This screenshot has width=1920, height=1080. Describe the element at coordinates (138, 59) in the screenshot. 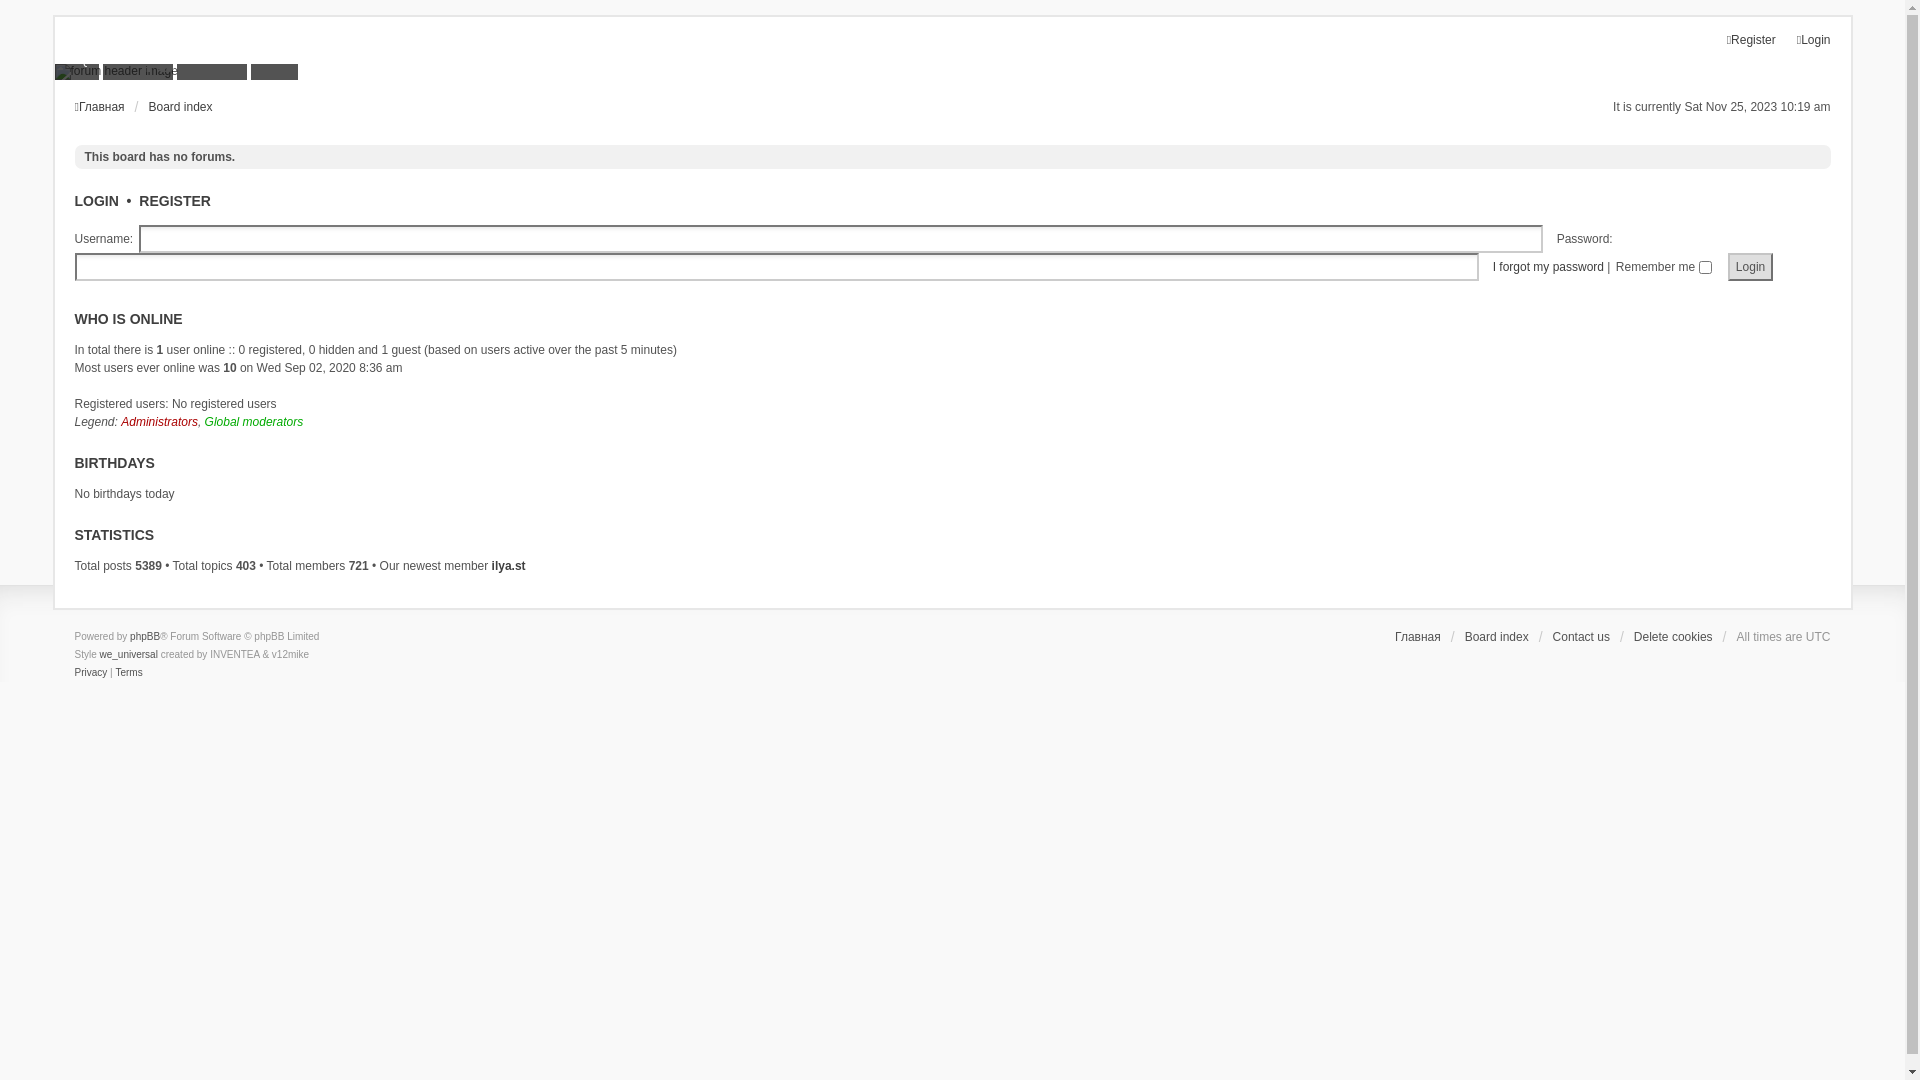

I see `Members` at that location.